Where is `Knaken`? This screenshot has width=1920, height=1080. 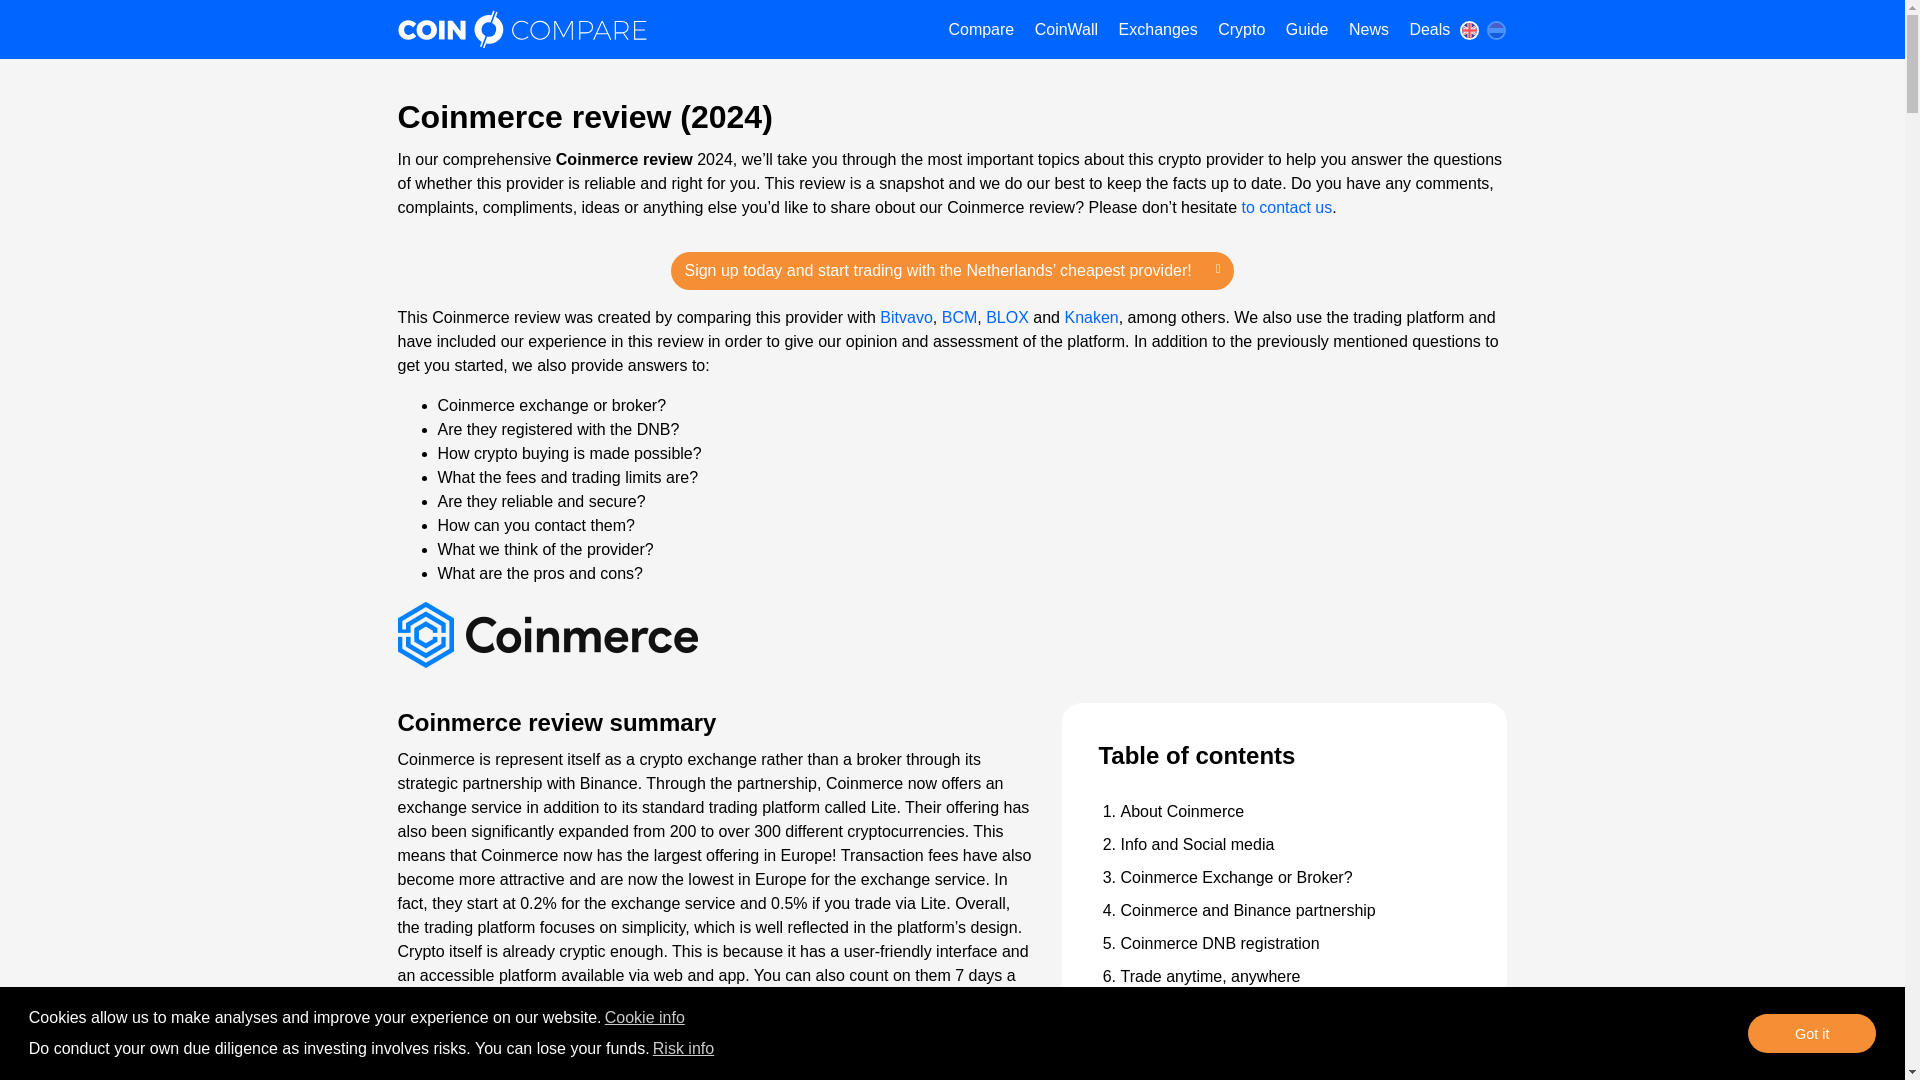
Knaken is located at coordinates (1090, 317).